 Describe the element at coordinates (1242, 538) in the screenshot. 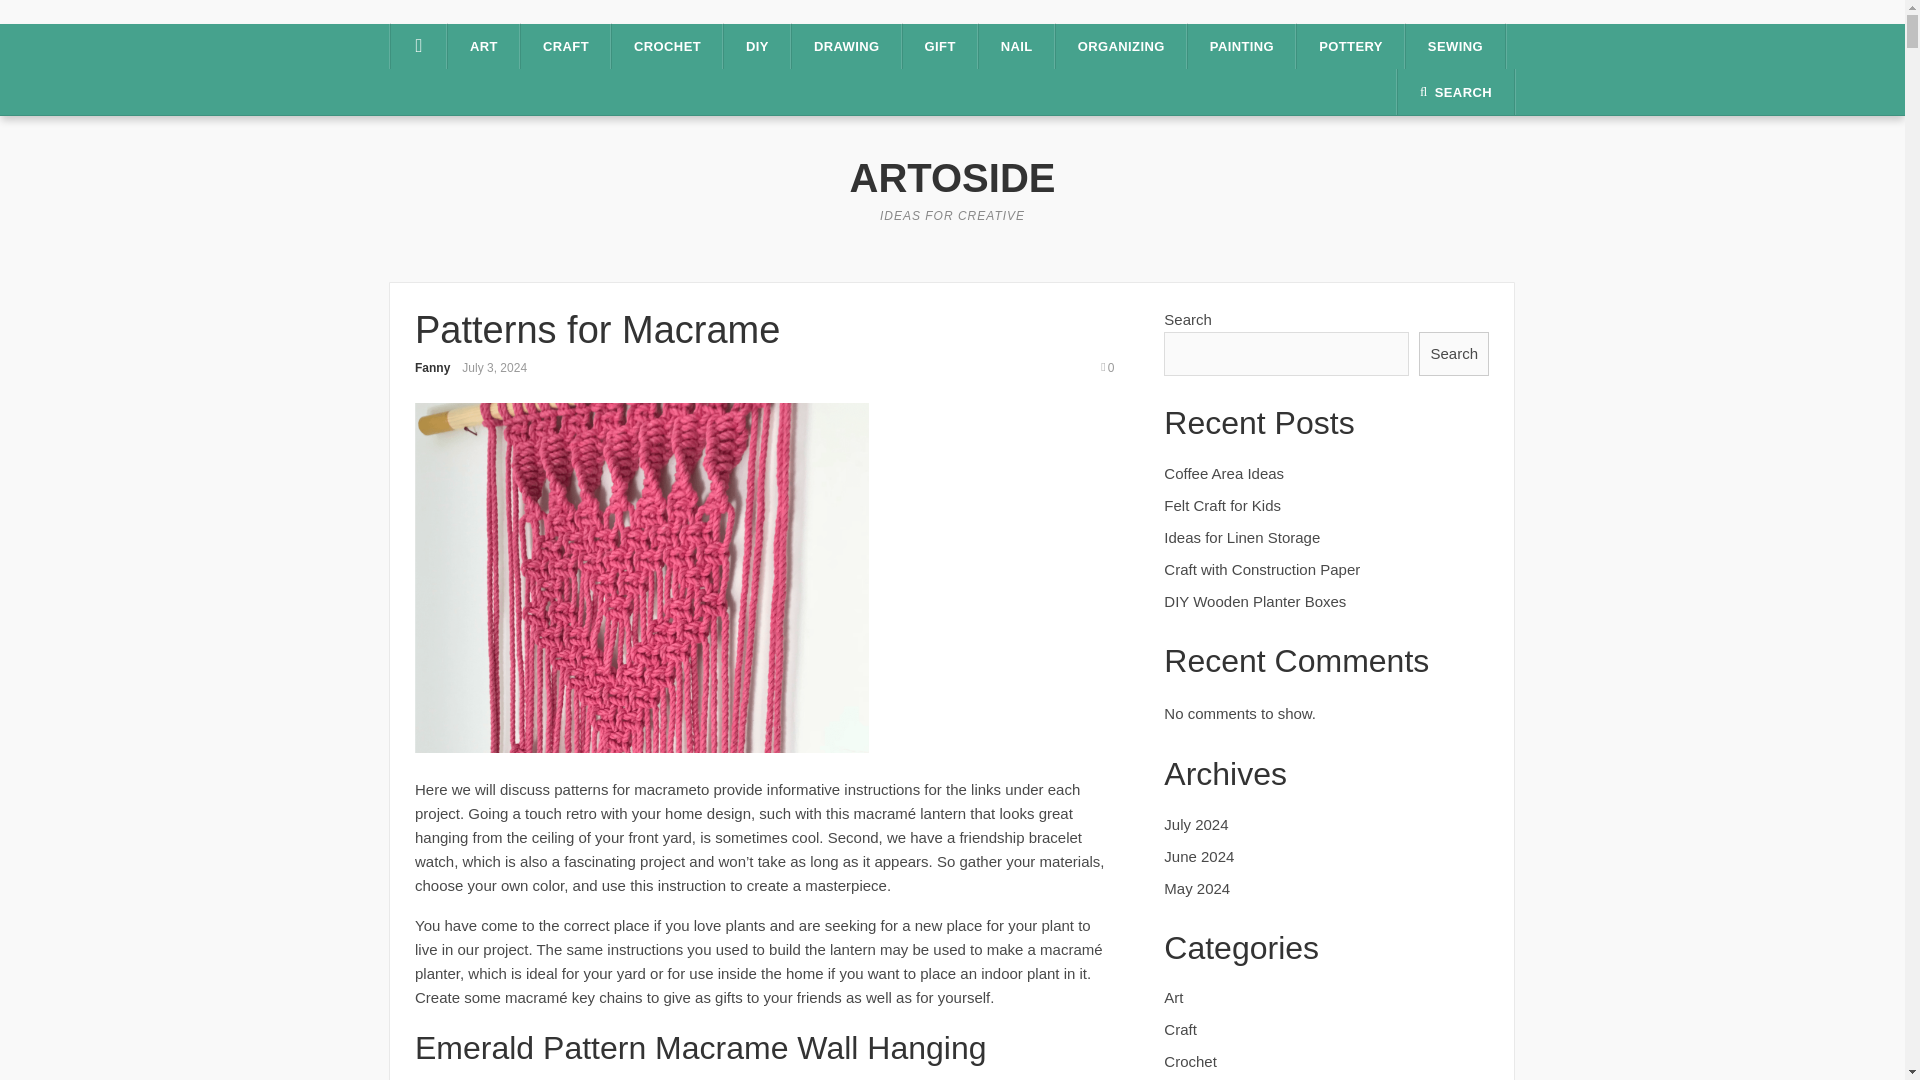

I see `Ideas for Linen Storage` at that location.